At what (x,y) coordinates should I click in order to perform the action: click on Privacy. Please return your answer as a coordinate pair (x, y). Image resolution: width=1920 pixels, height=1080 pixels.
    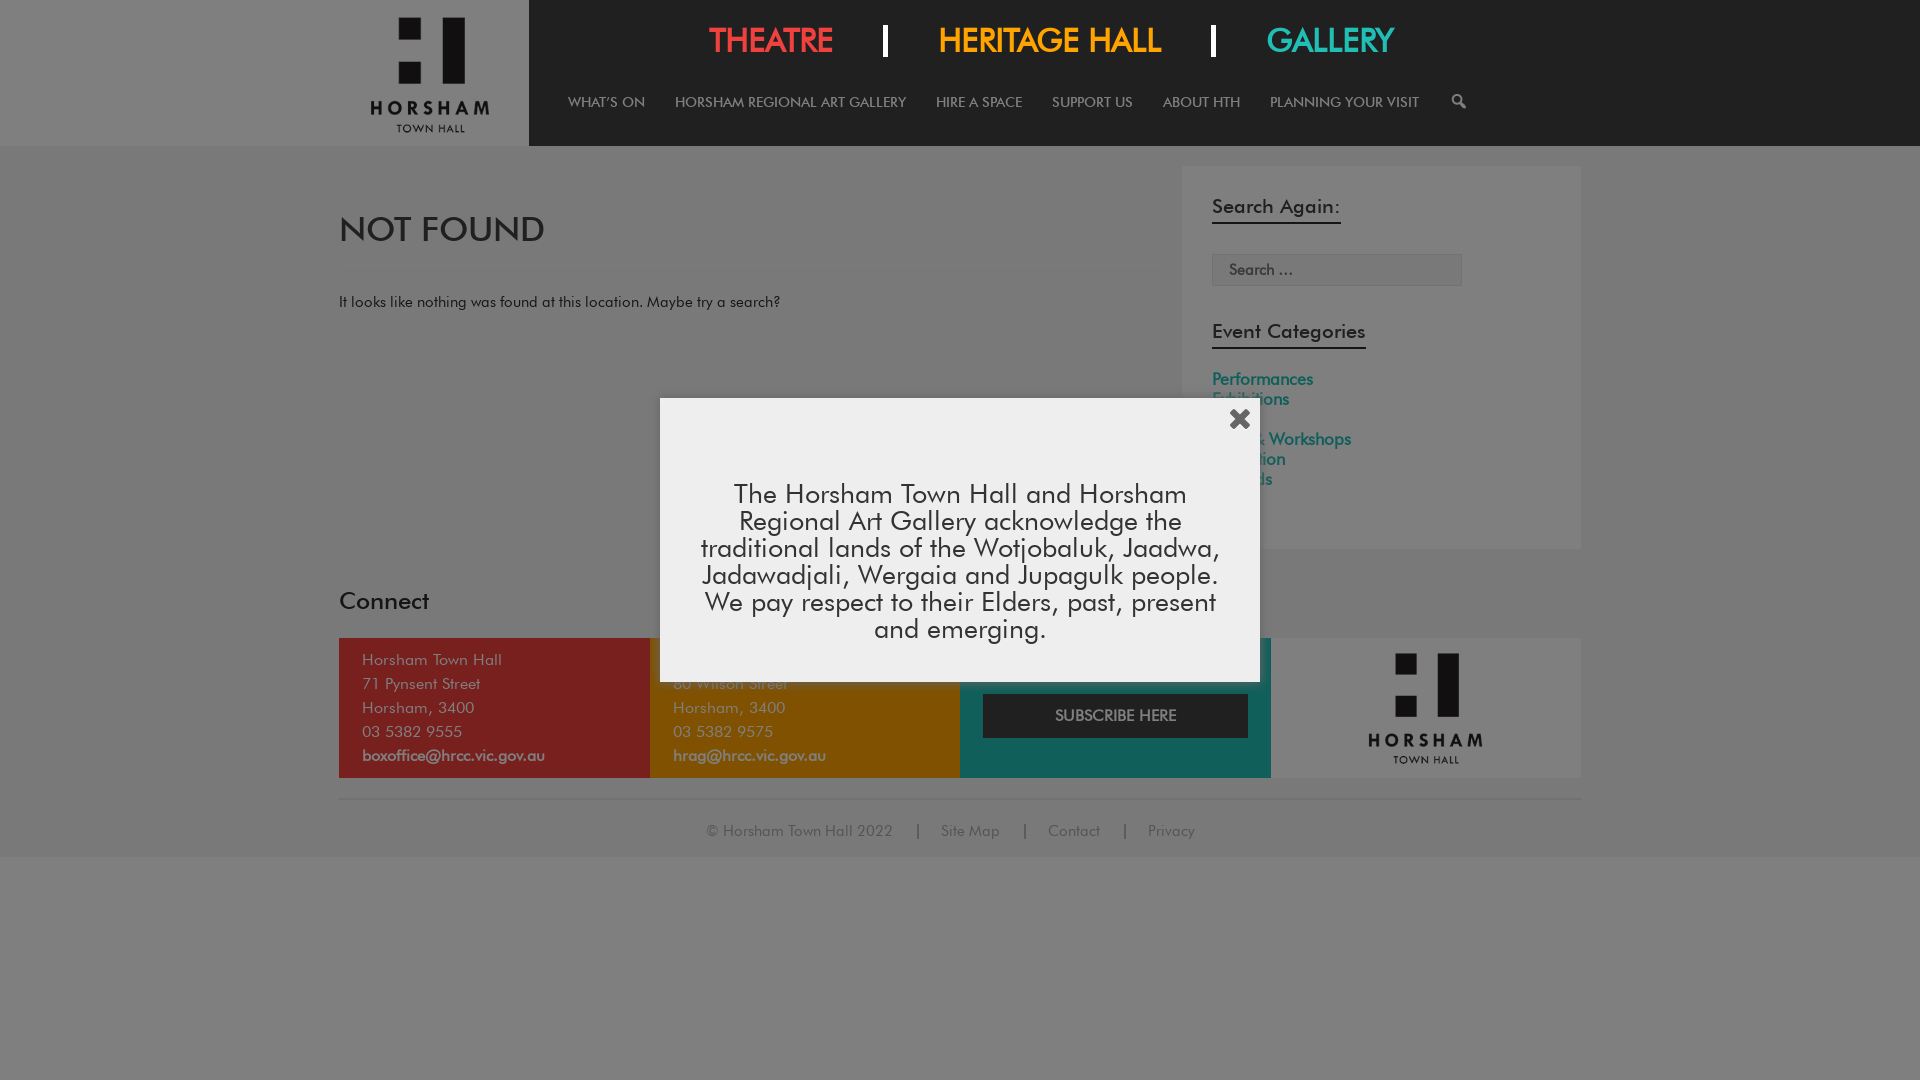
    Looking at the image, I should click on (1172, 832).